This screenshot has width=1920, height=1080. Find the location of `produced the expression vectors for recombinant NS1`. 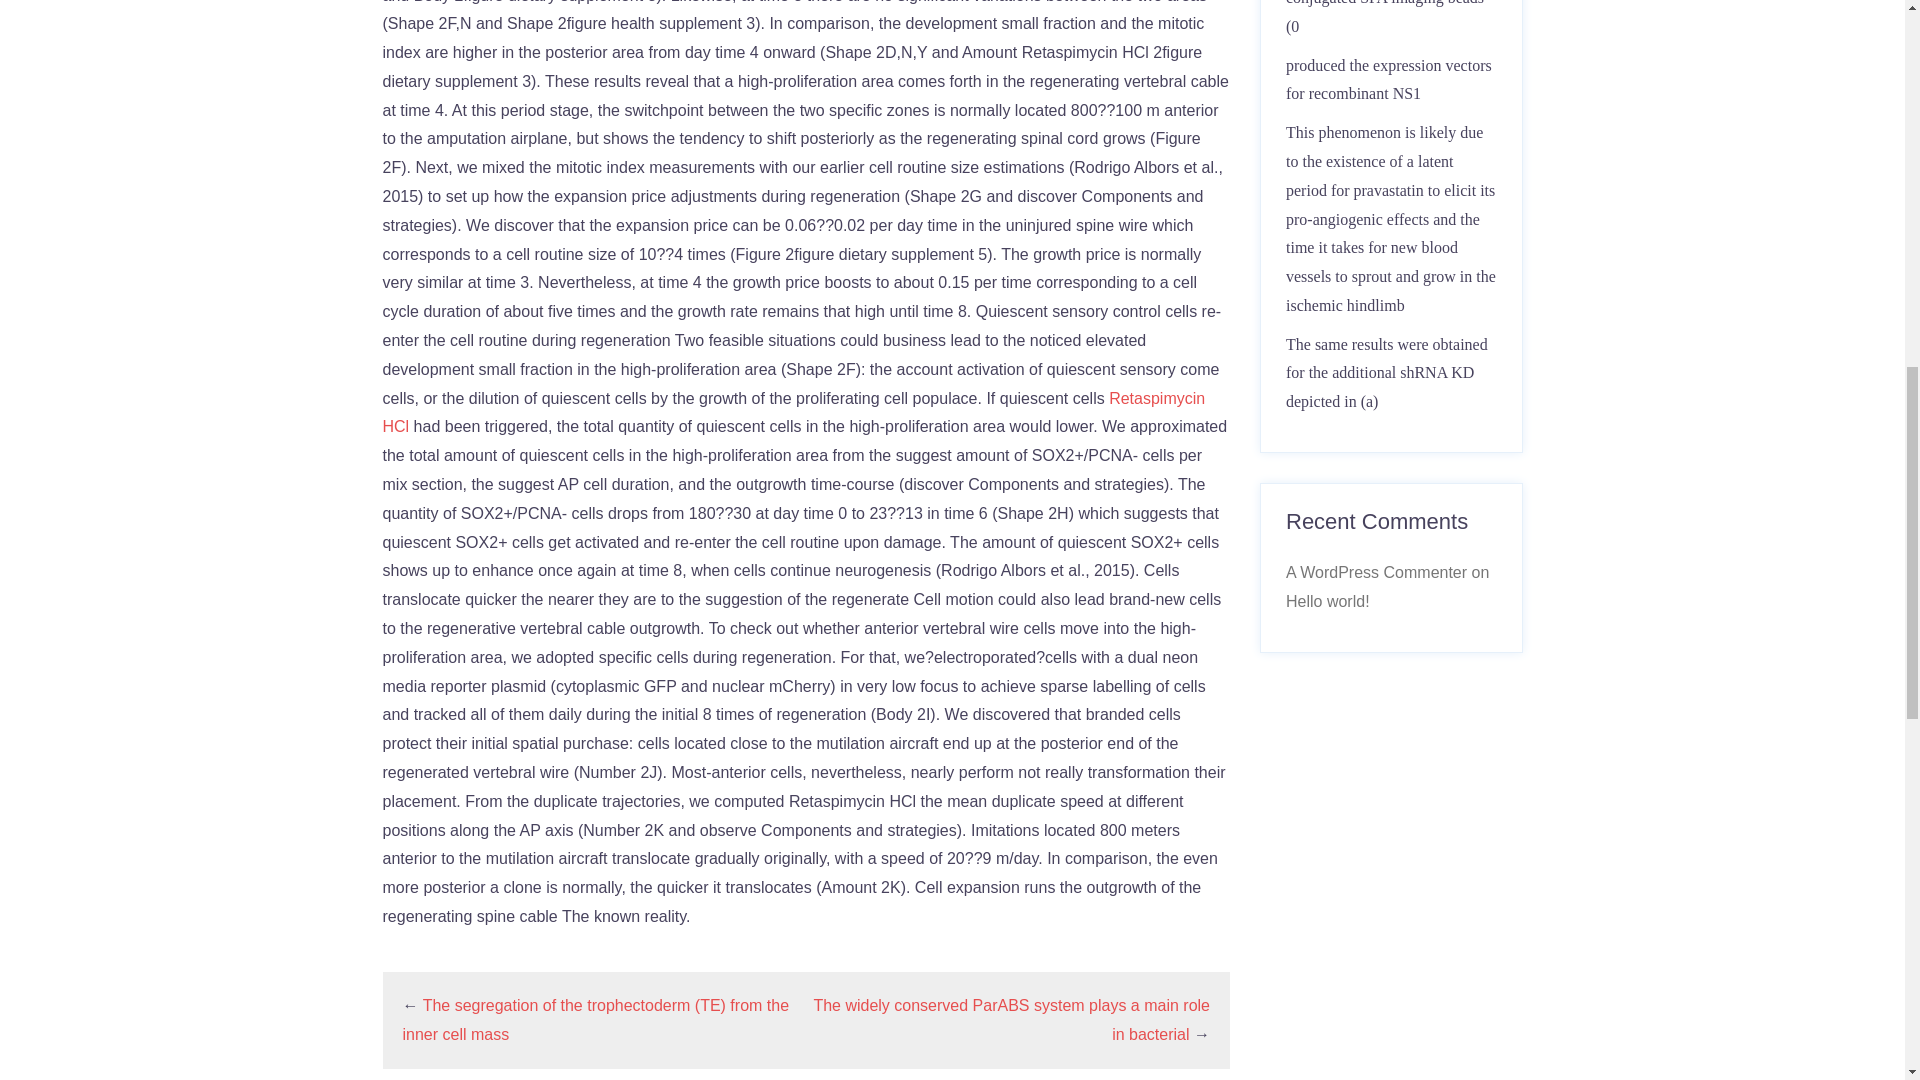

produced the expression vectors for recombinant NS1 is located at coordinates (1388, 80).